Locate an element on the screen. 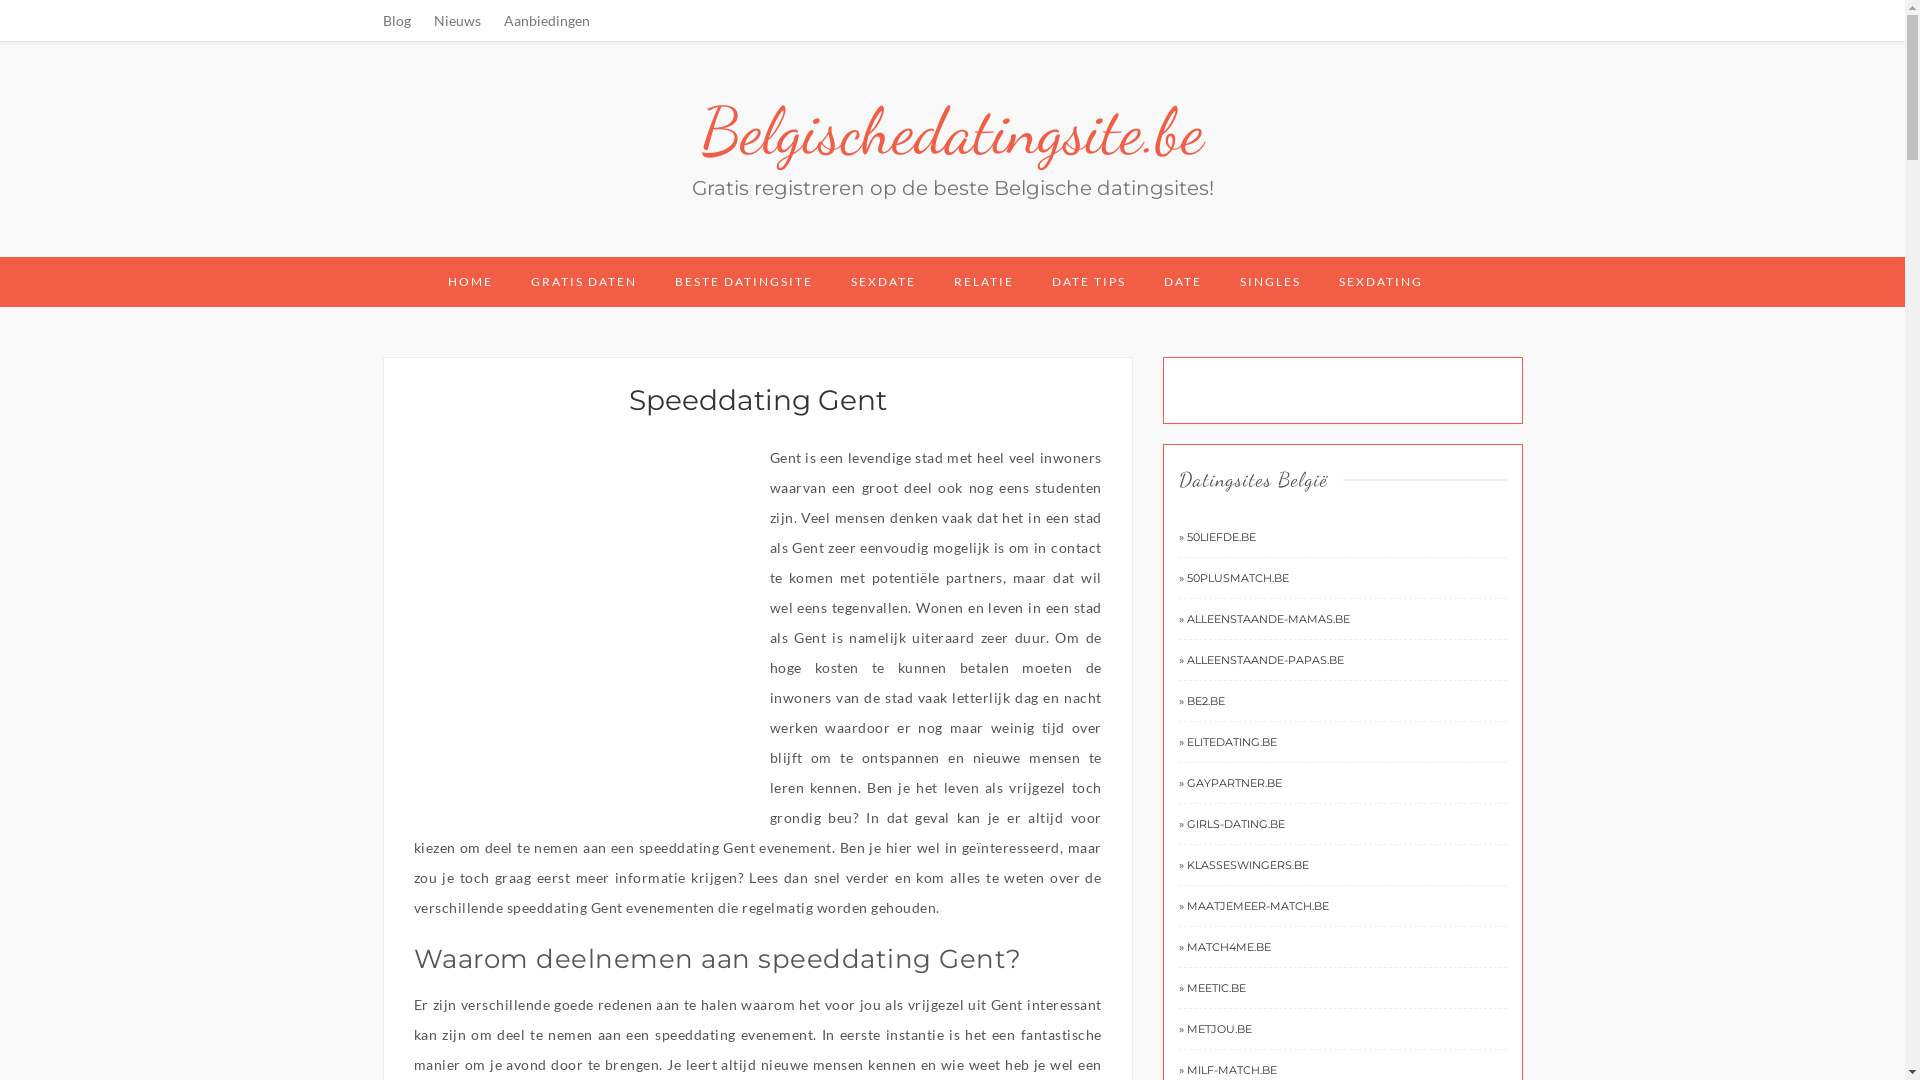  Nieuws is located at coordinates (458, 20).